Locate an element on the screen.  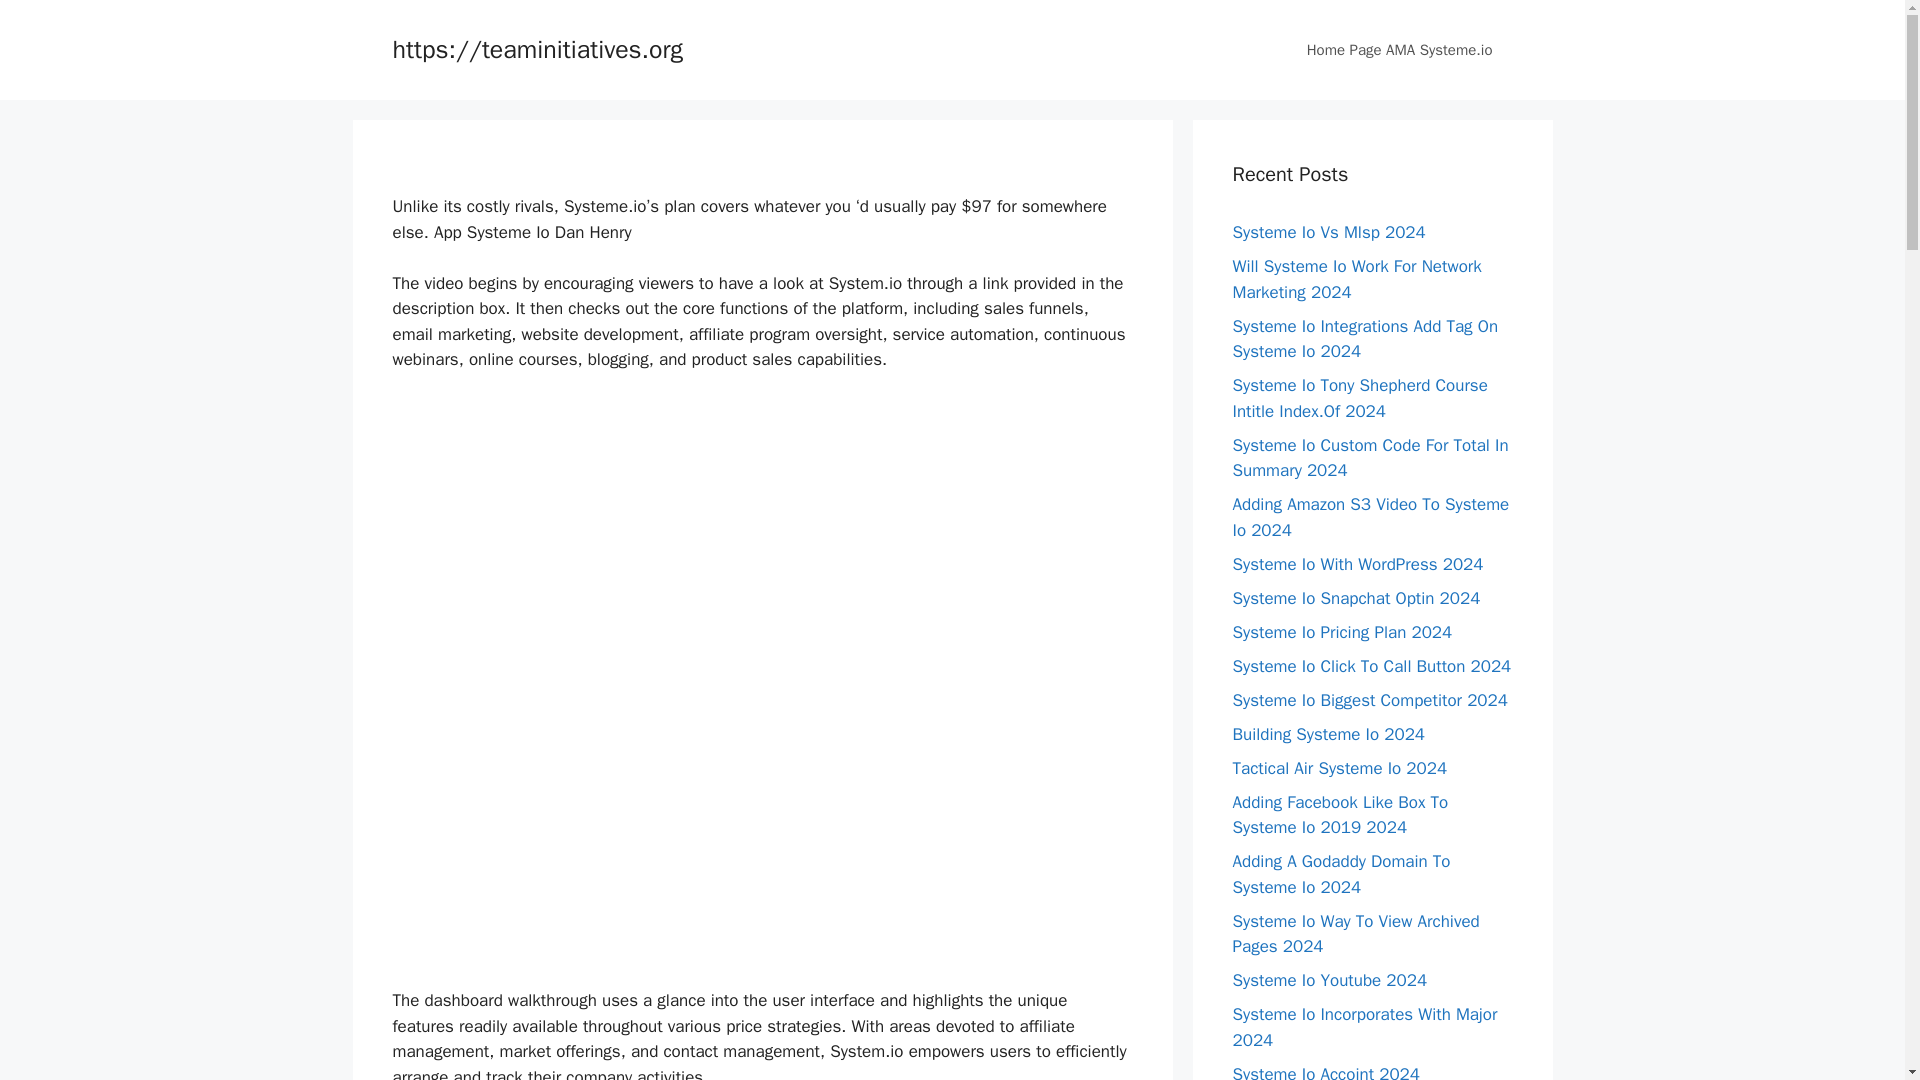
Adding Facebook Like Box To Systeme Io 2019 2024 is located at coordinates (1340, 815).